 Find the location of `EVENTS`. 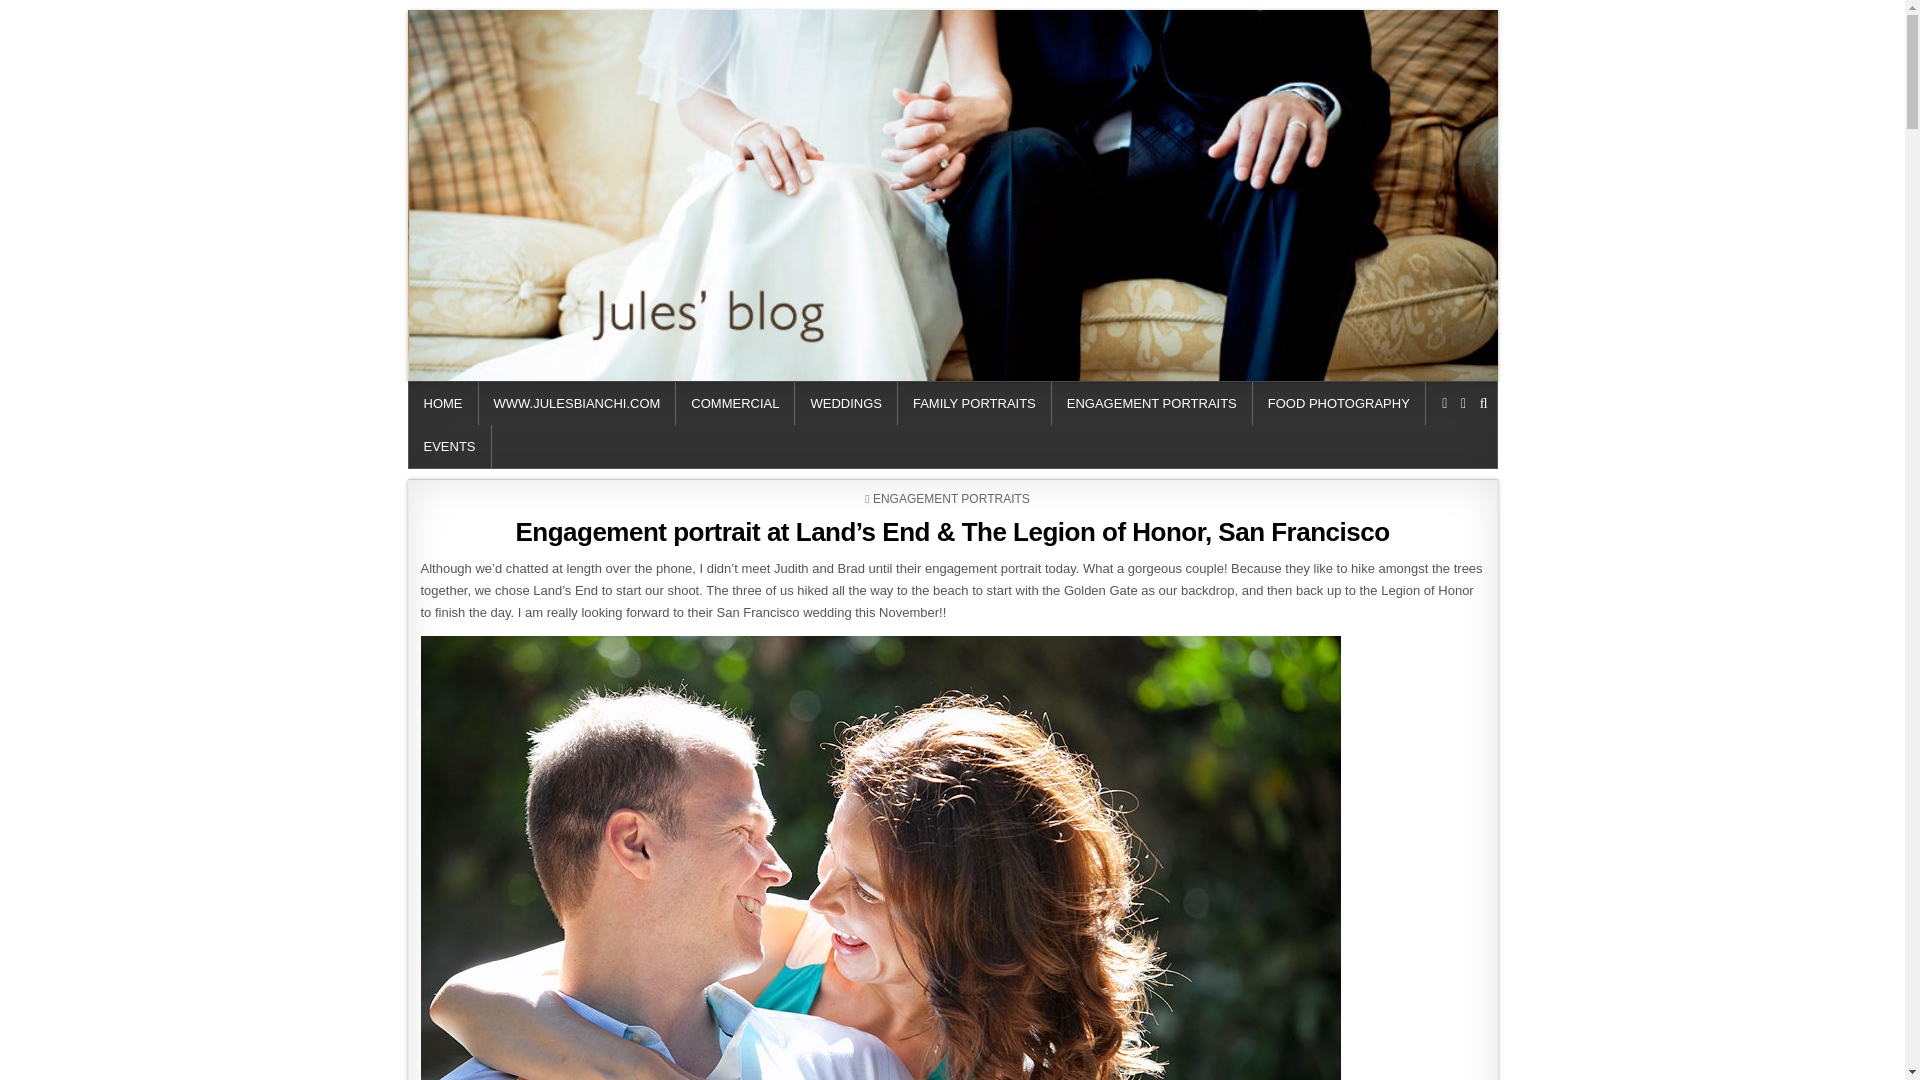

EVENTS is located at coordinates (449, 446).